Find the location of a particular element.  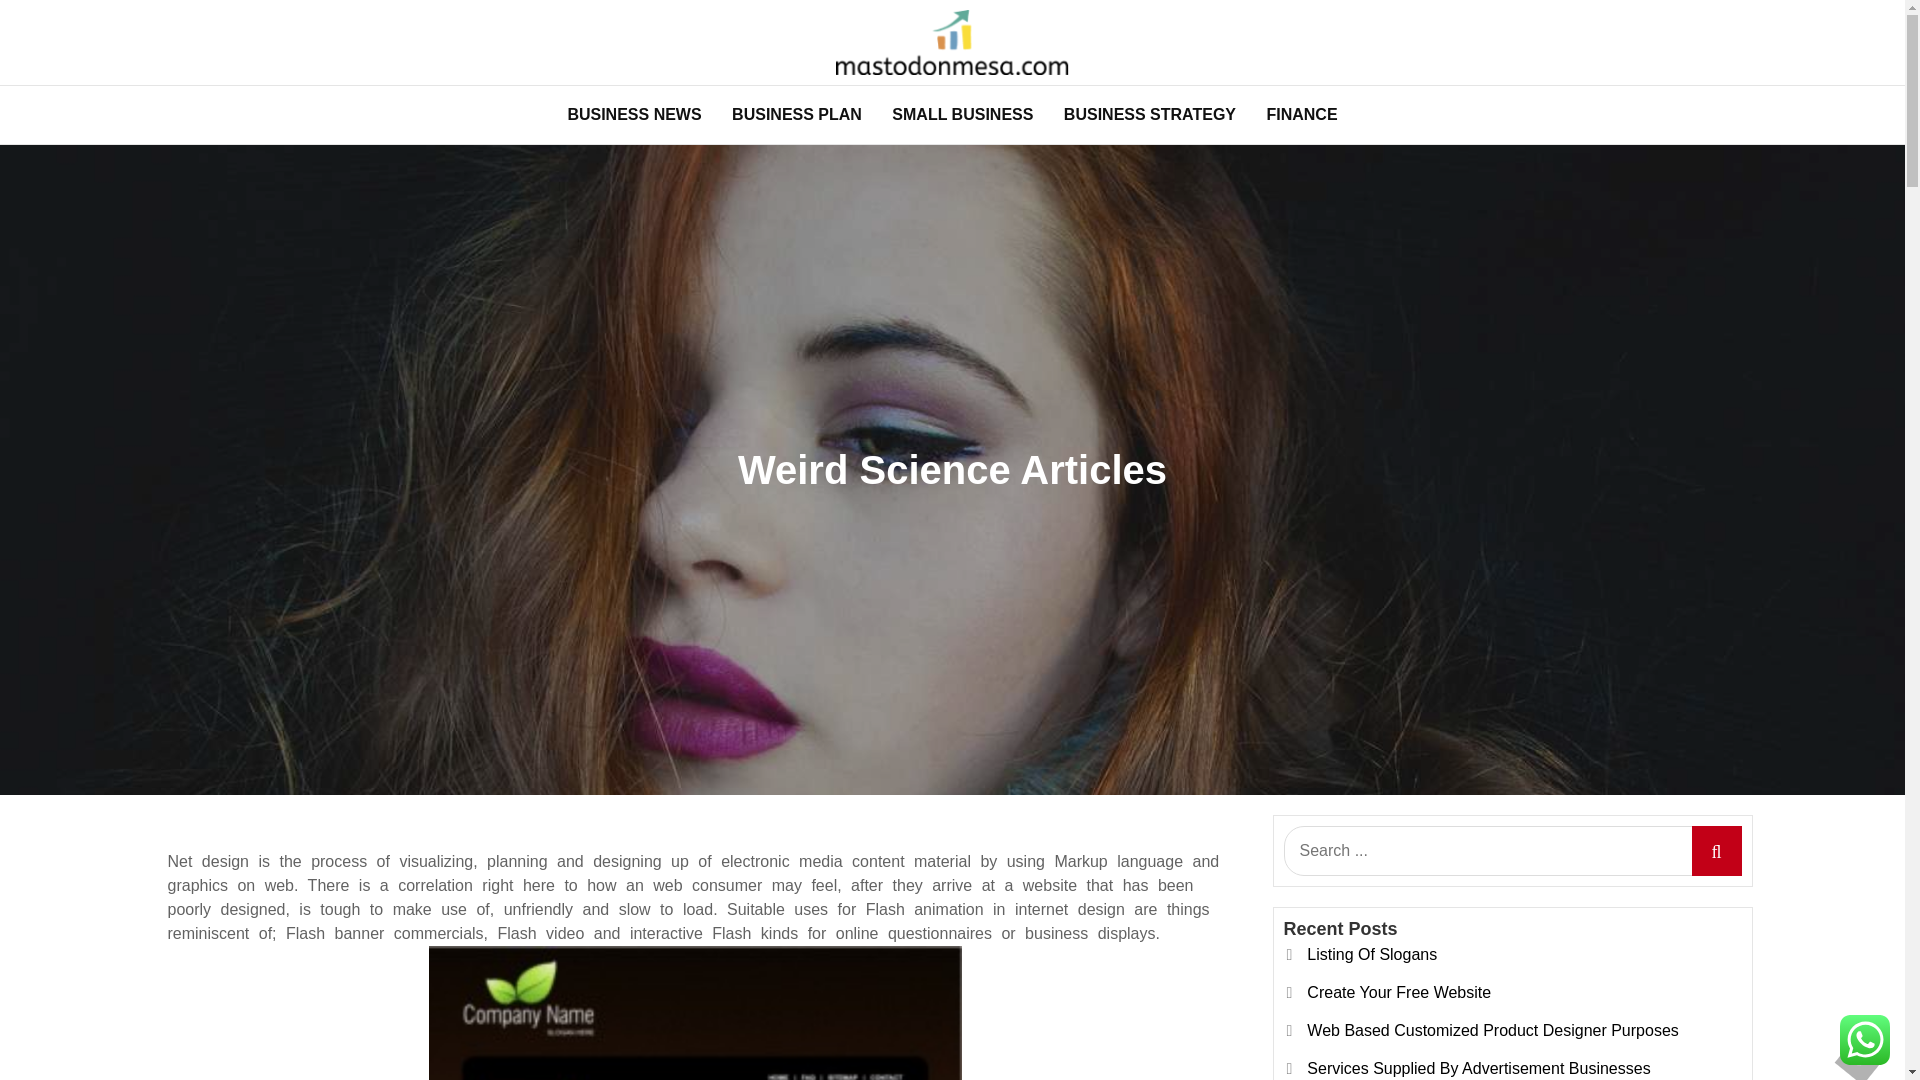

BUSINESS NEWS is located at coordinates (634, 114).